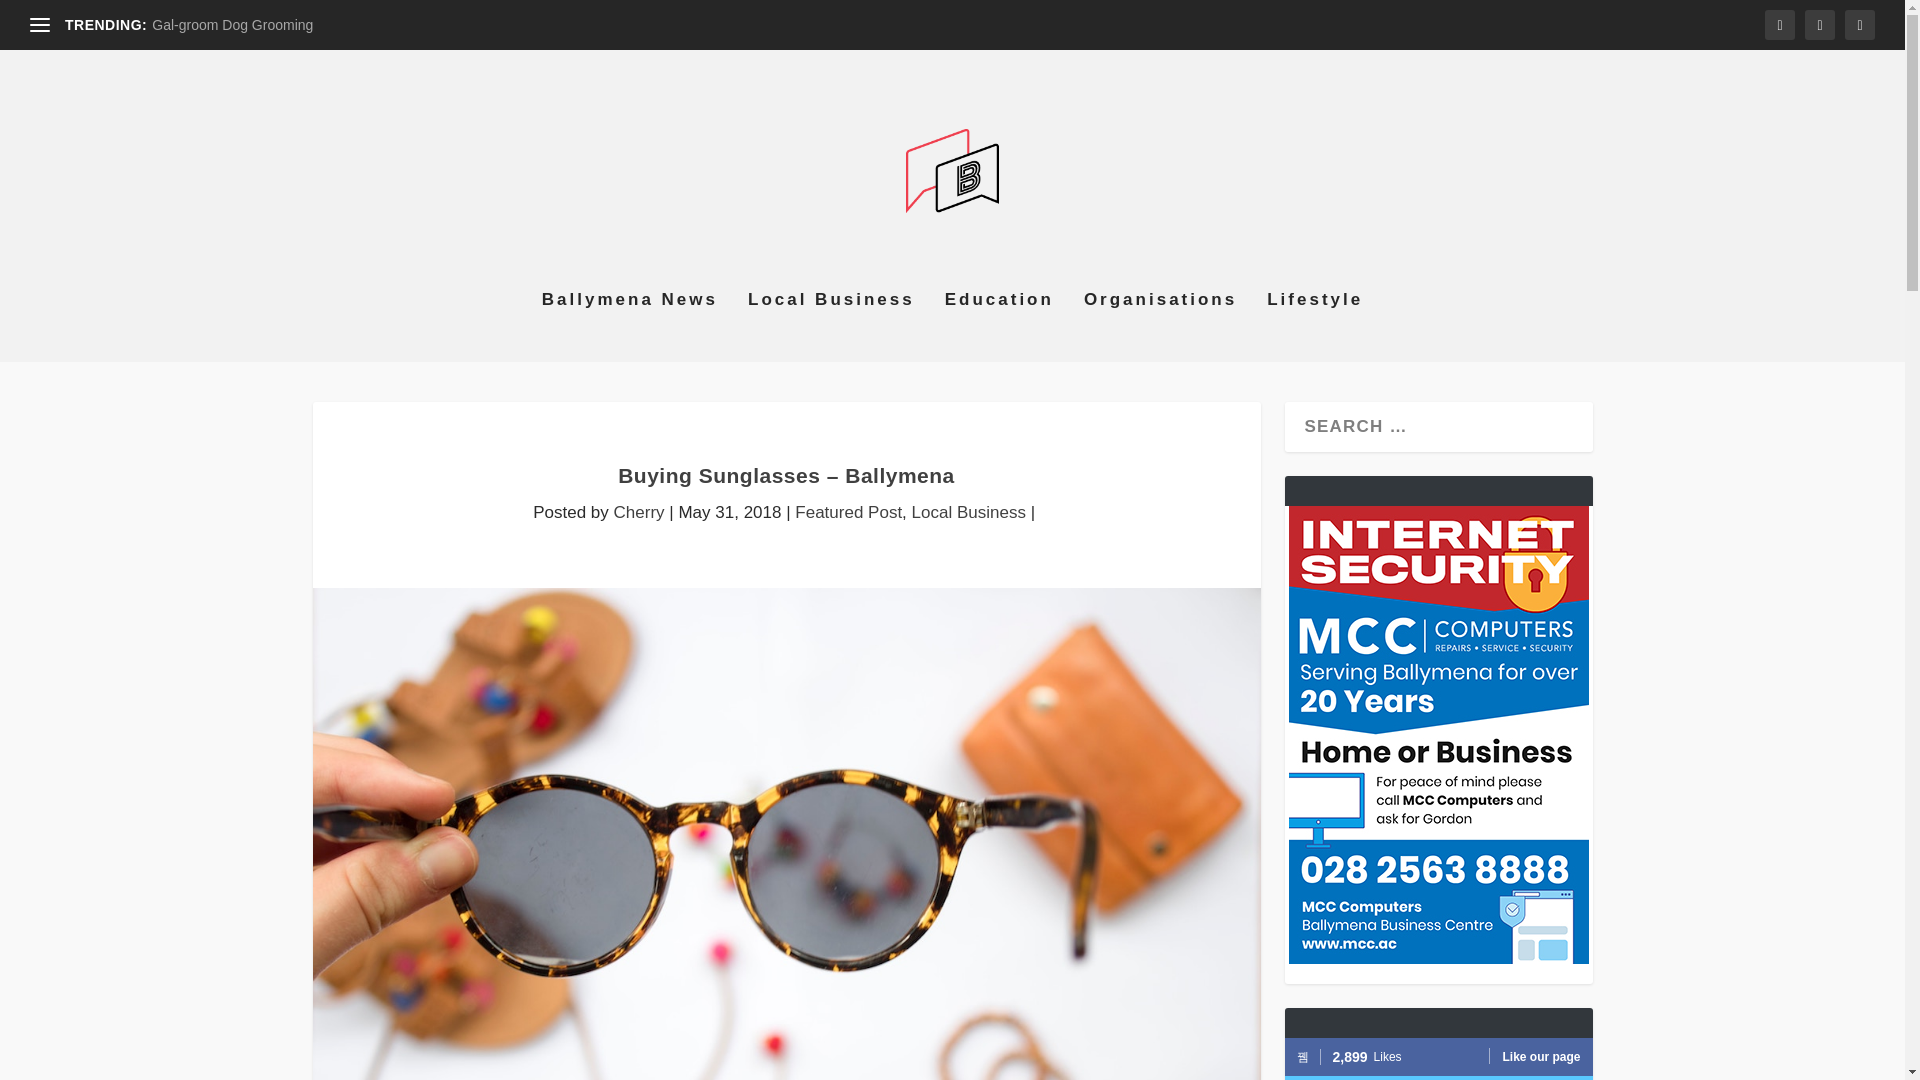 The width and height of the screenshot is (1920, 1080). I want to click on Local Business, so click(968, 512).